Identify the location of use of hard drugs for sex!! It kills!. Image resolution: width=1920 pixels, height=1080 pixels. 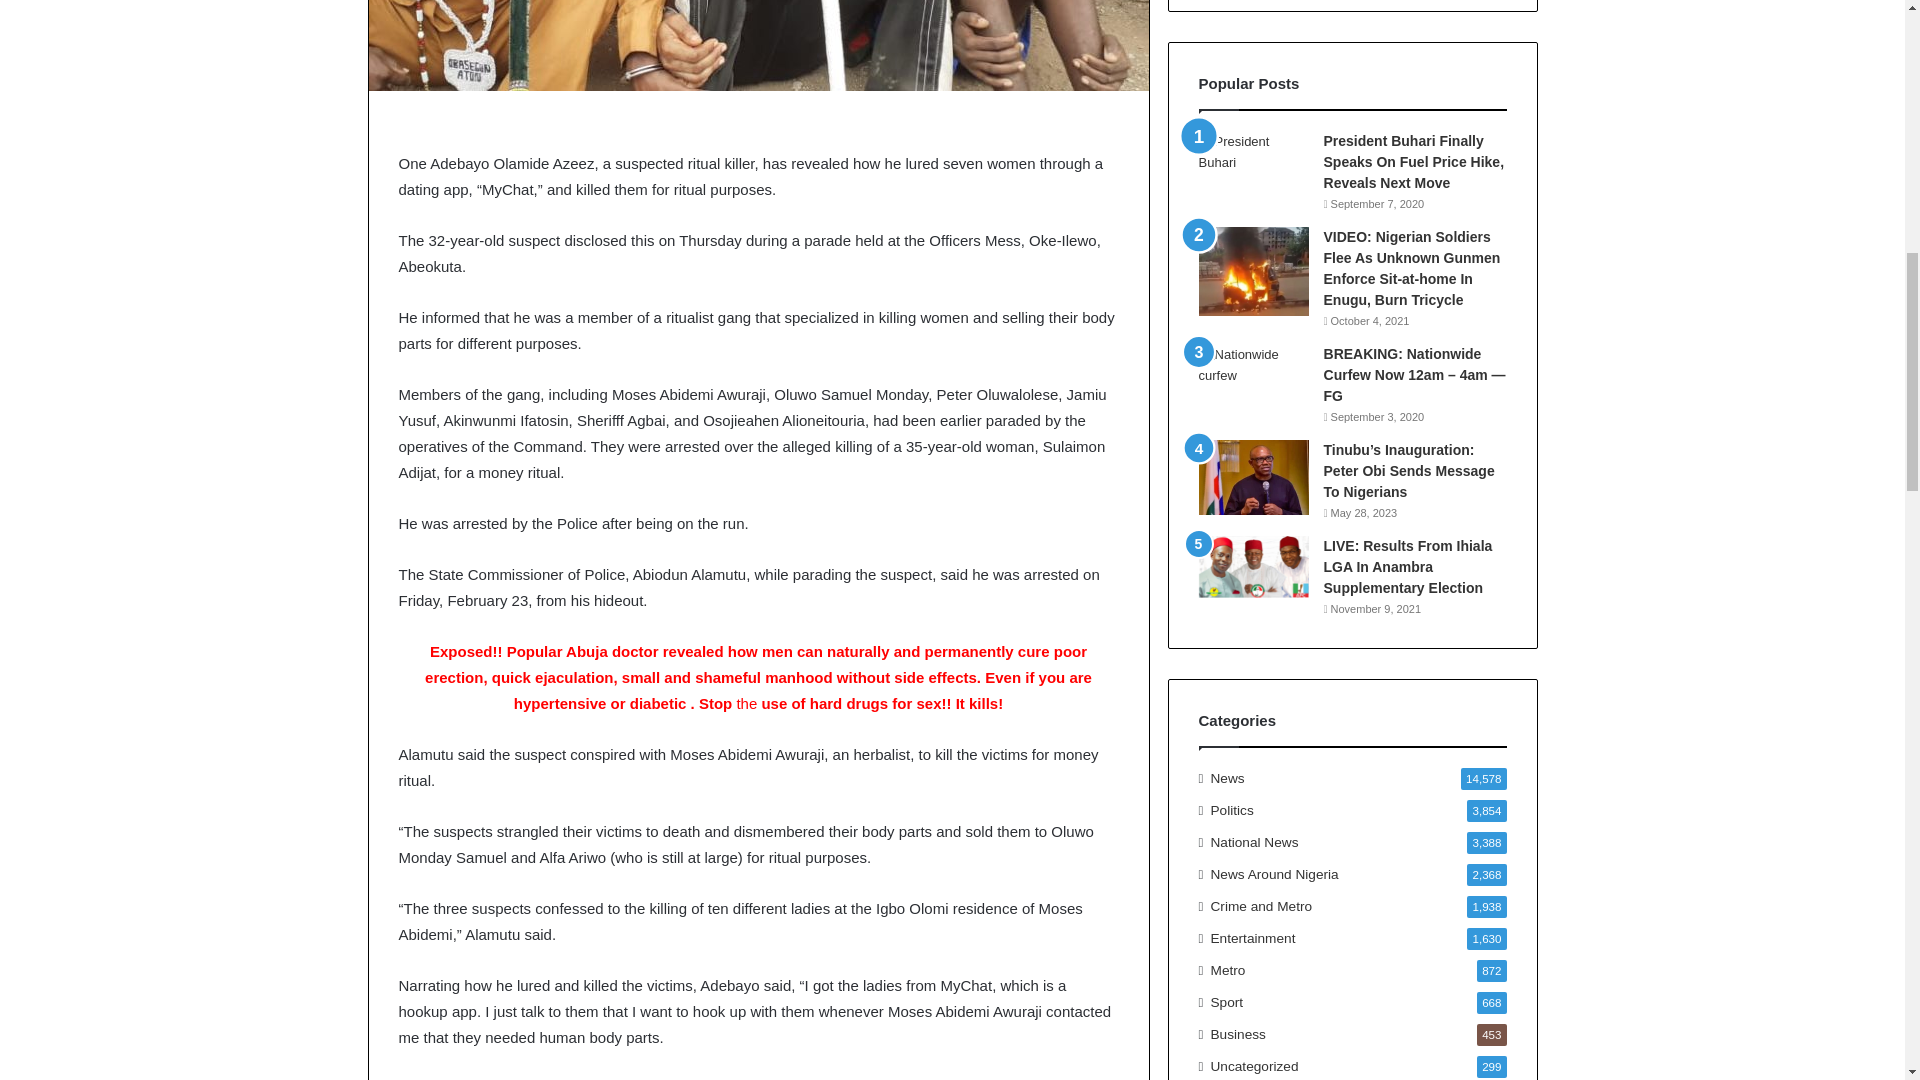
(879, 703).